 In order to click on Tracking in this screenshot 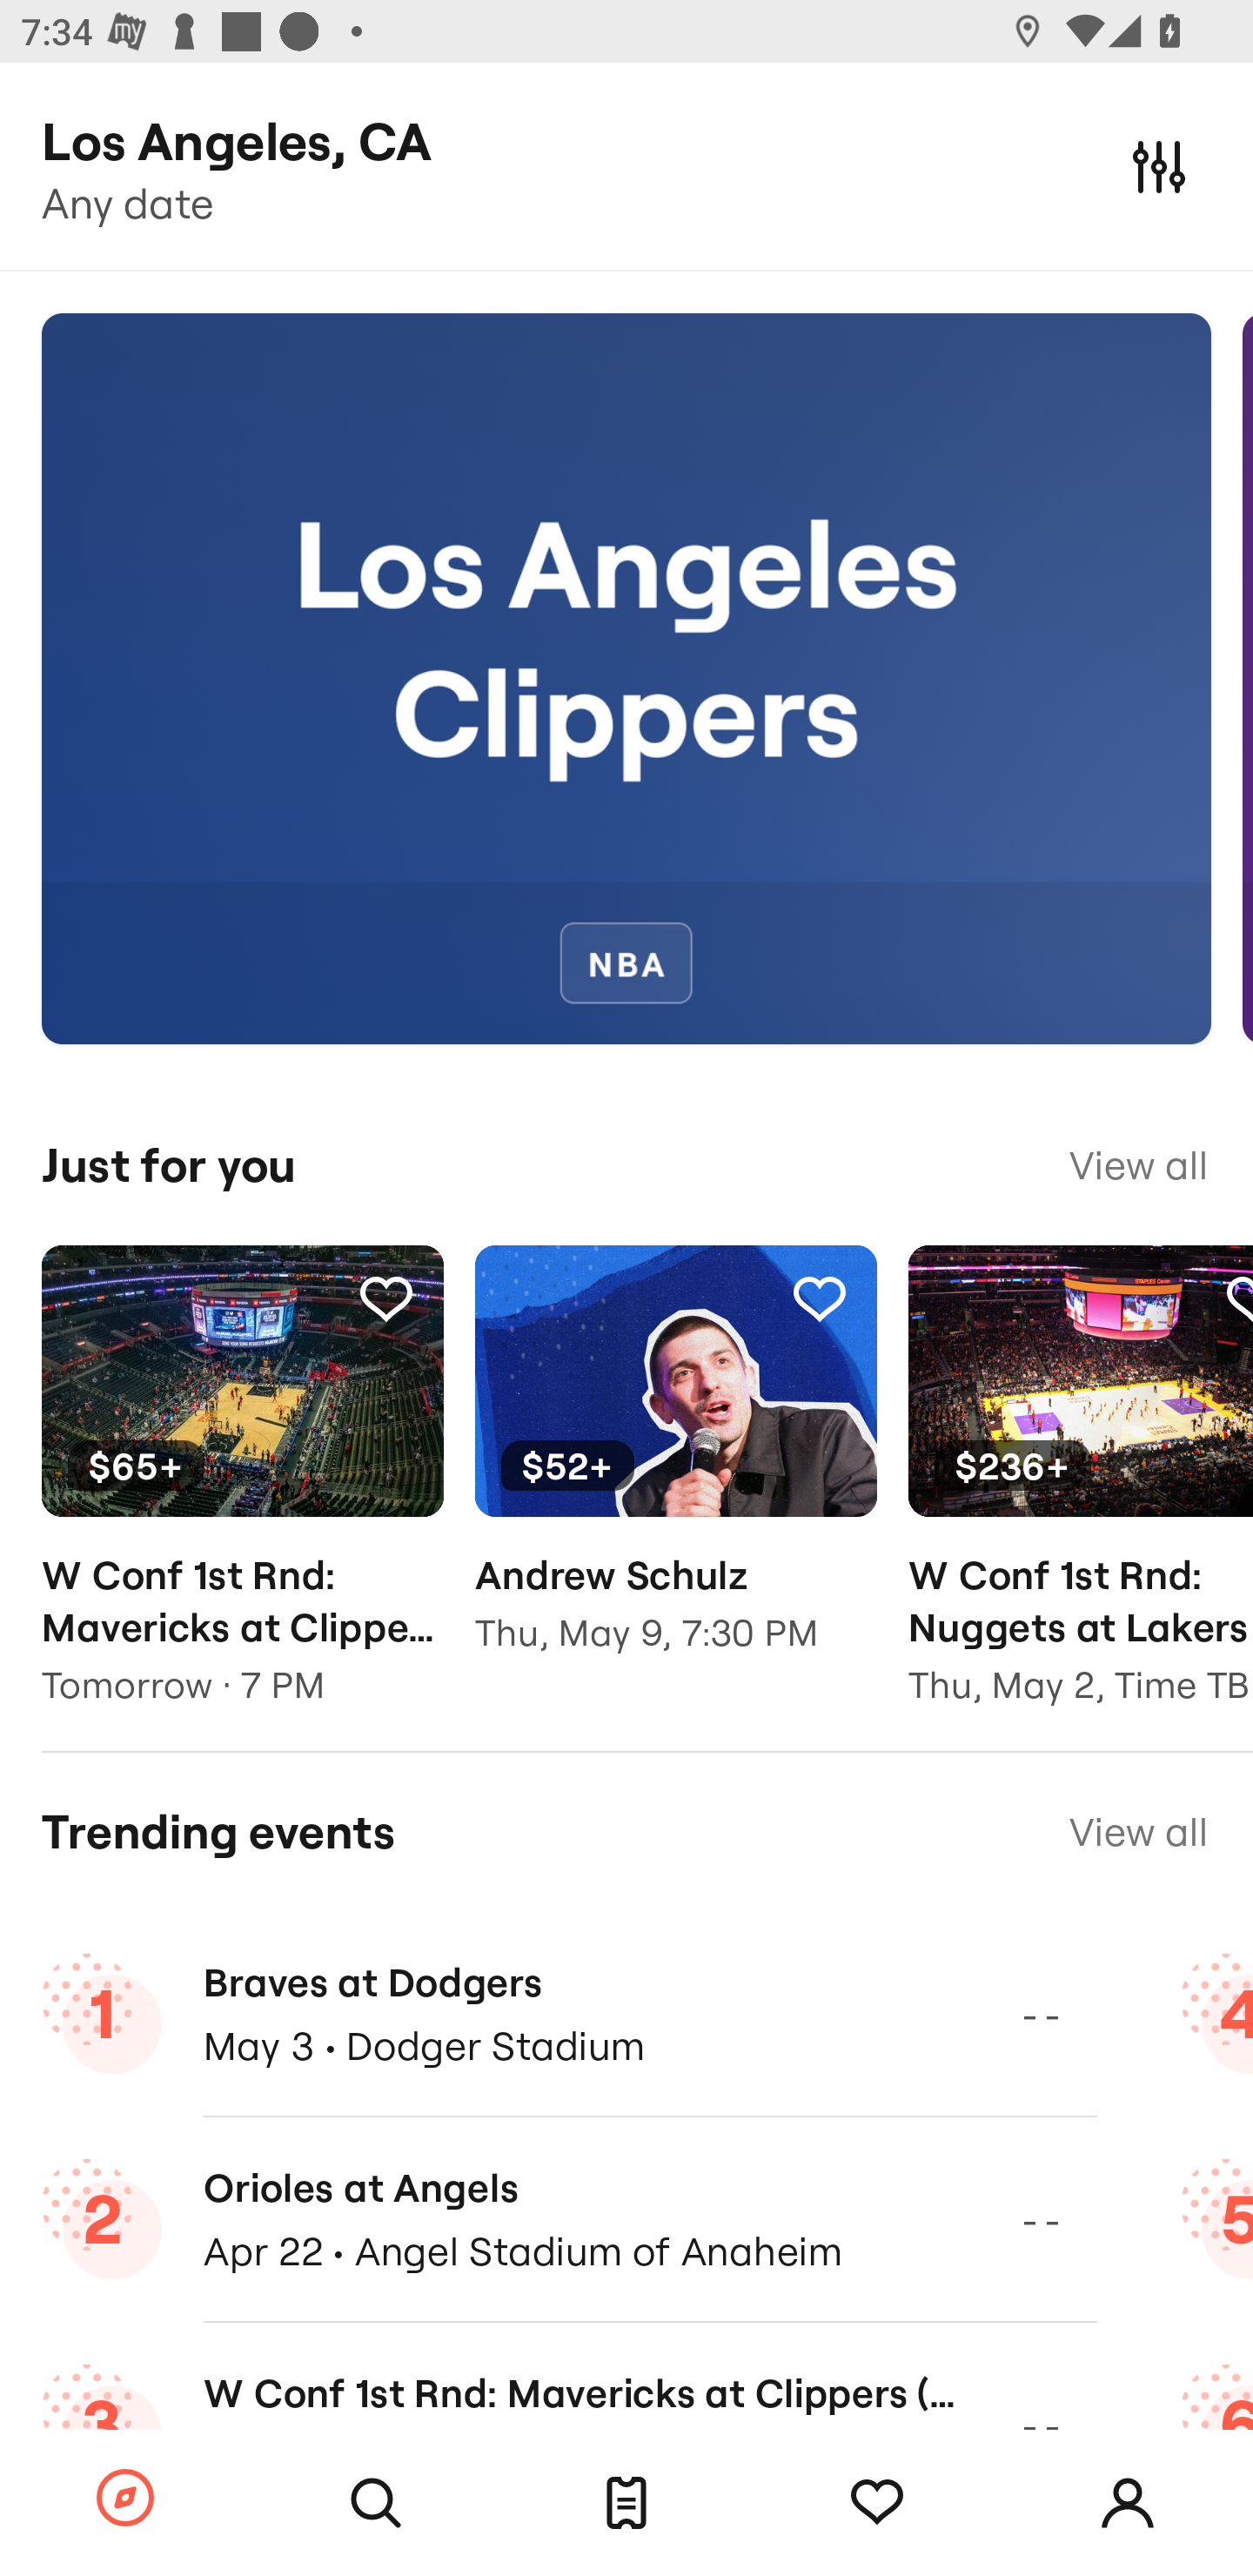, I will do `click(877, 2503)`.